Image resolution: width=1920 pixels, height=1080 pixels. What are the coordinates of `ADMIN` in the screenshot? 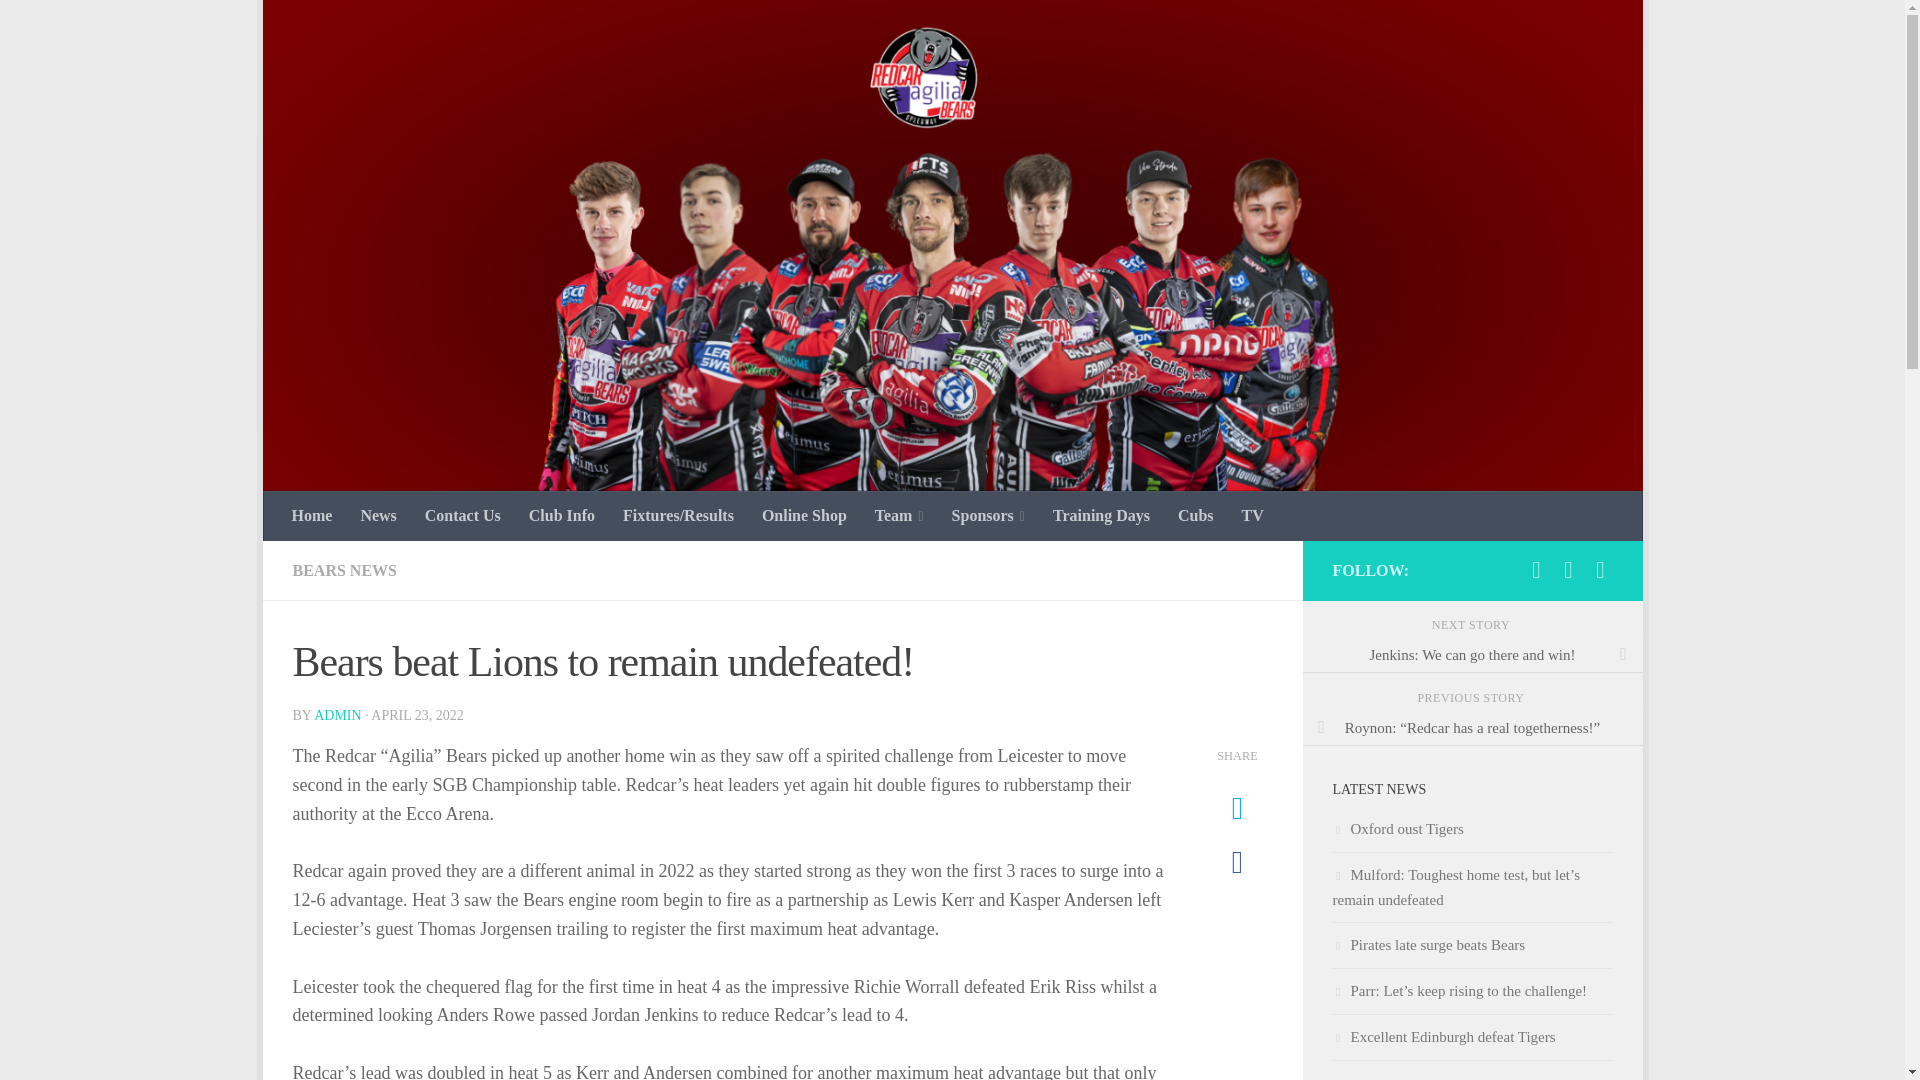 It's located at (337, 715).